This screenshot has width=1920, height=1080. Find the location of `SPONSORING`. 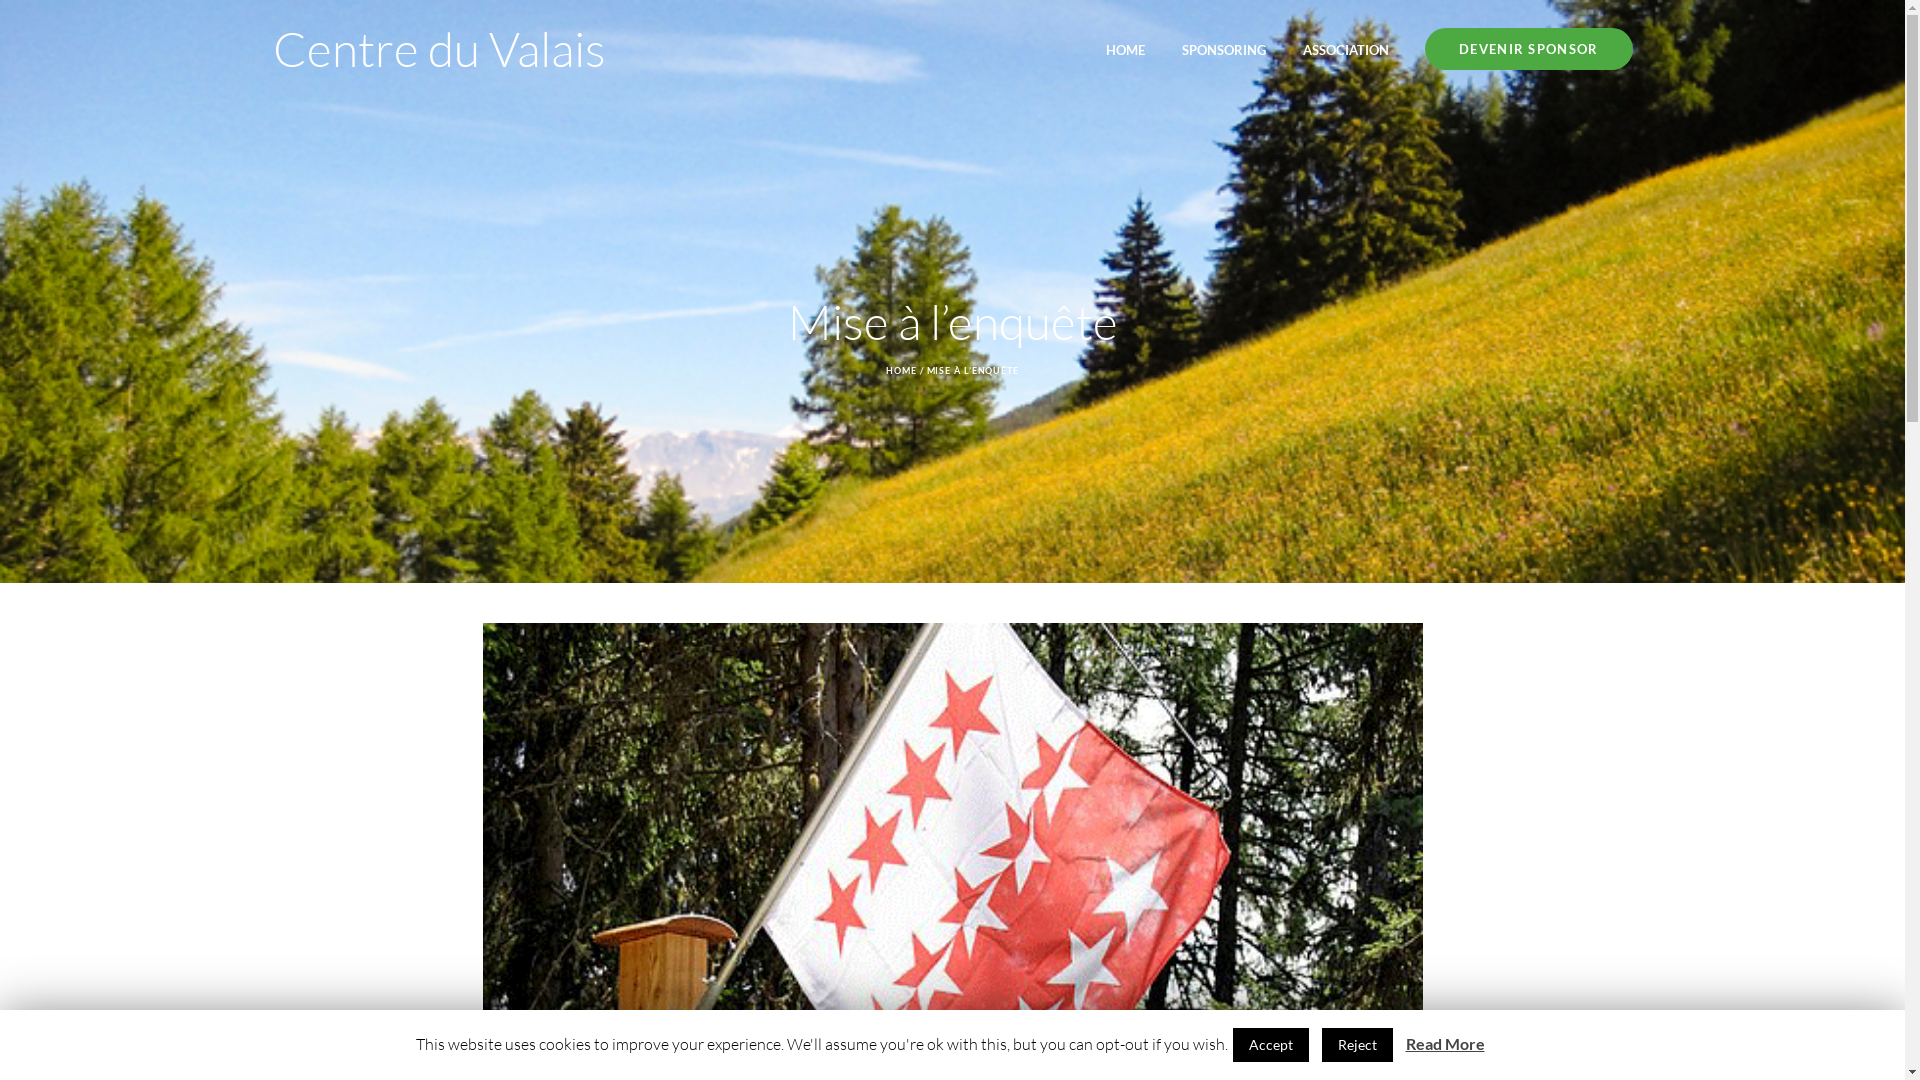

SPONSORING is located at coordinates (1224, 49).